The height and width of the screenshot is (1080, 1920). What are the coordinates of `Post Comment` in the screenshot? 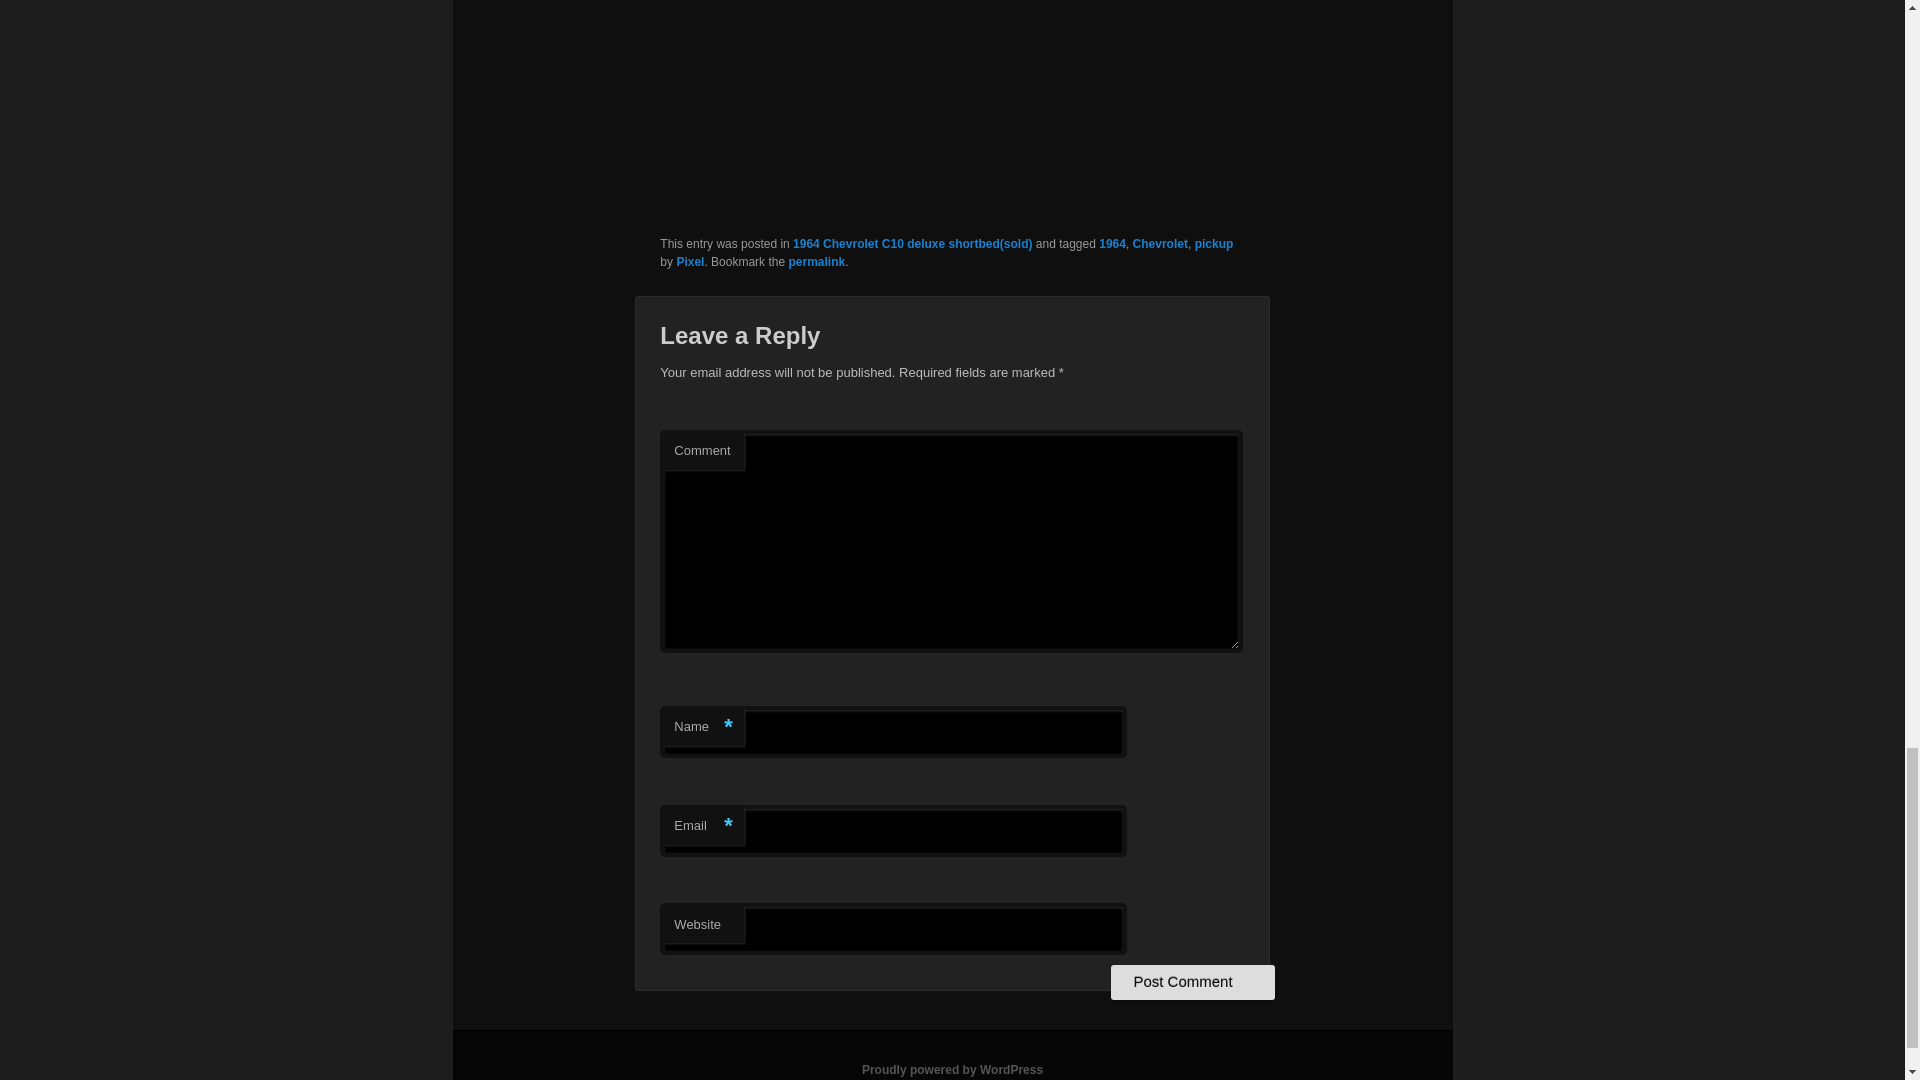 It's located at (1192, 982).